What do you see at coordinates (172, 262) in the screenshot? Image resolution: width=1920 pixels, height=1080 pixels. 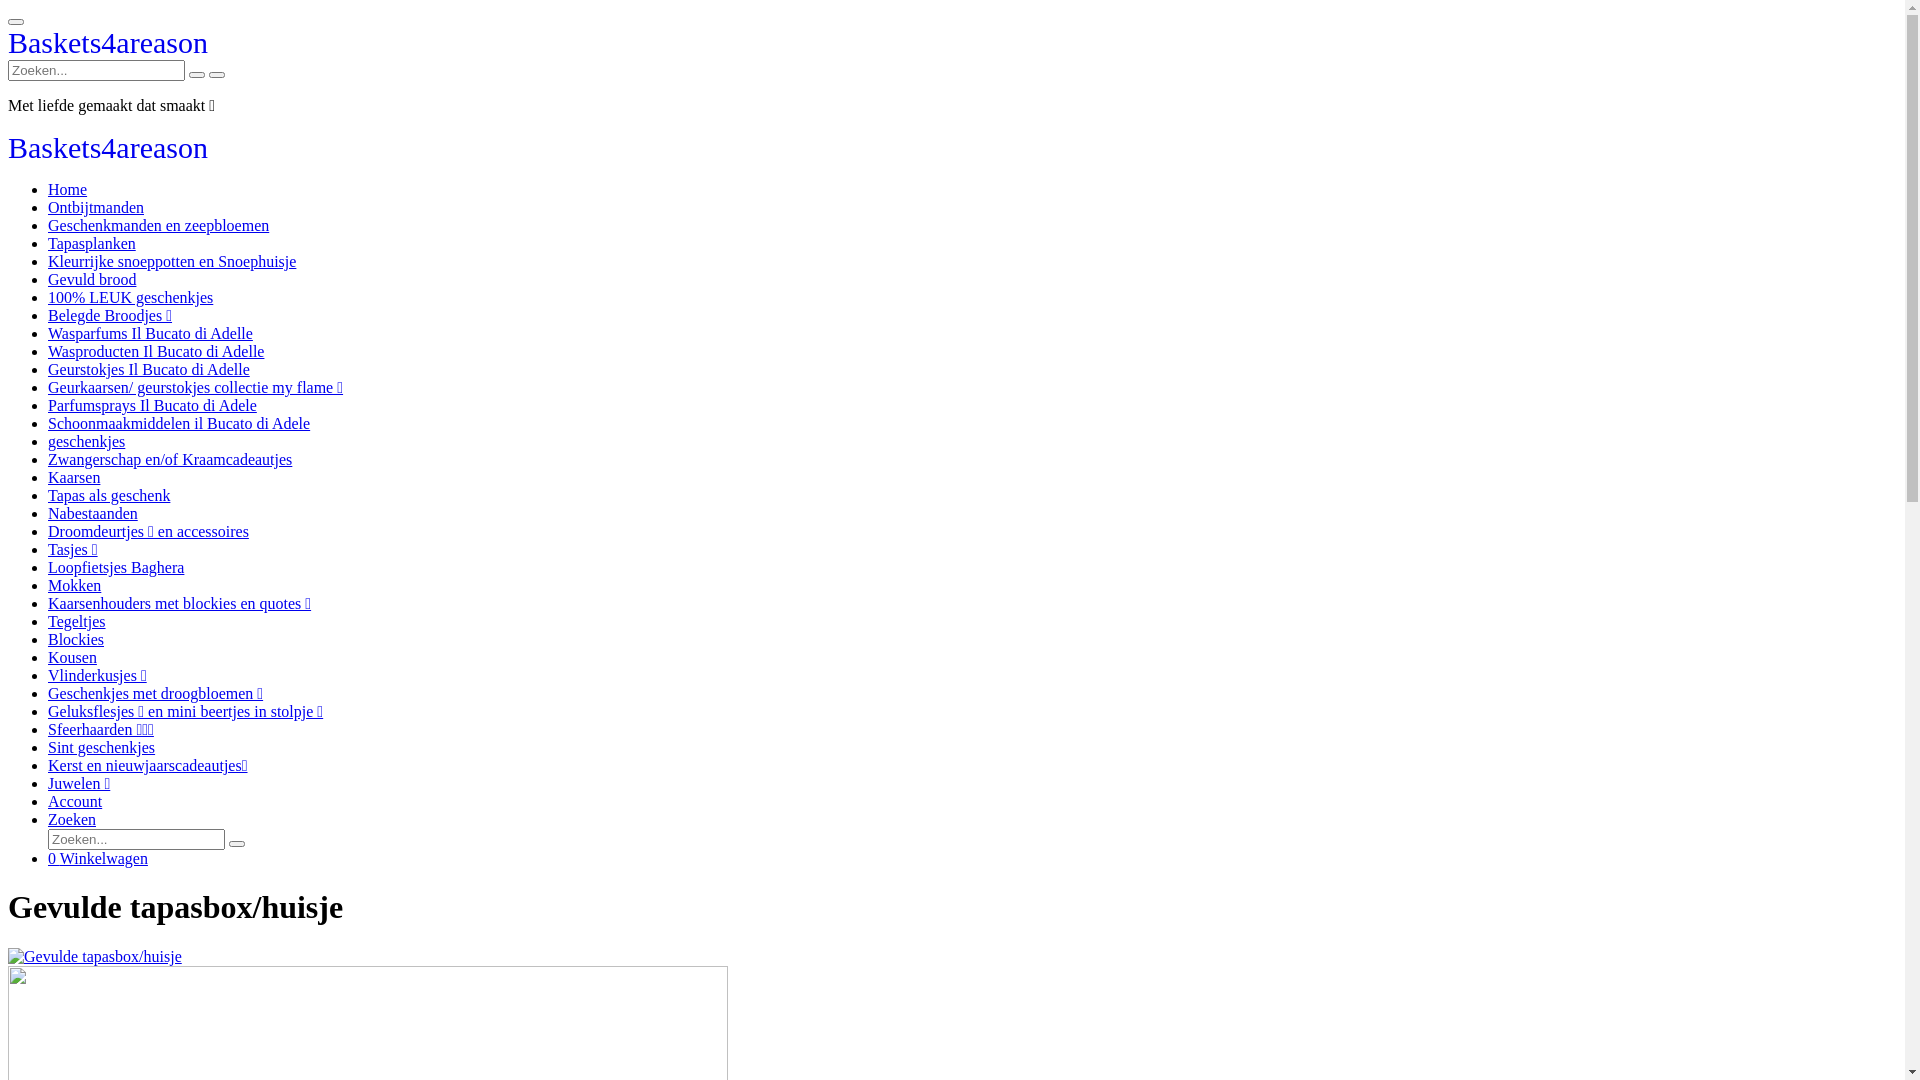 I see `Kleurrijke snoeppotten en Snoephuisje` at bounding box center [172, 262].